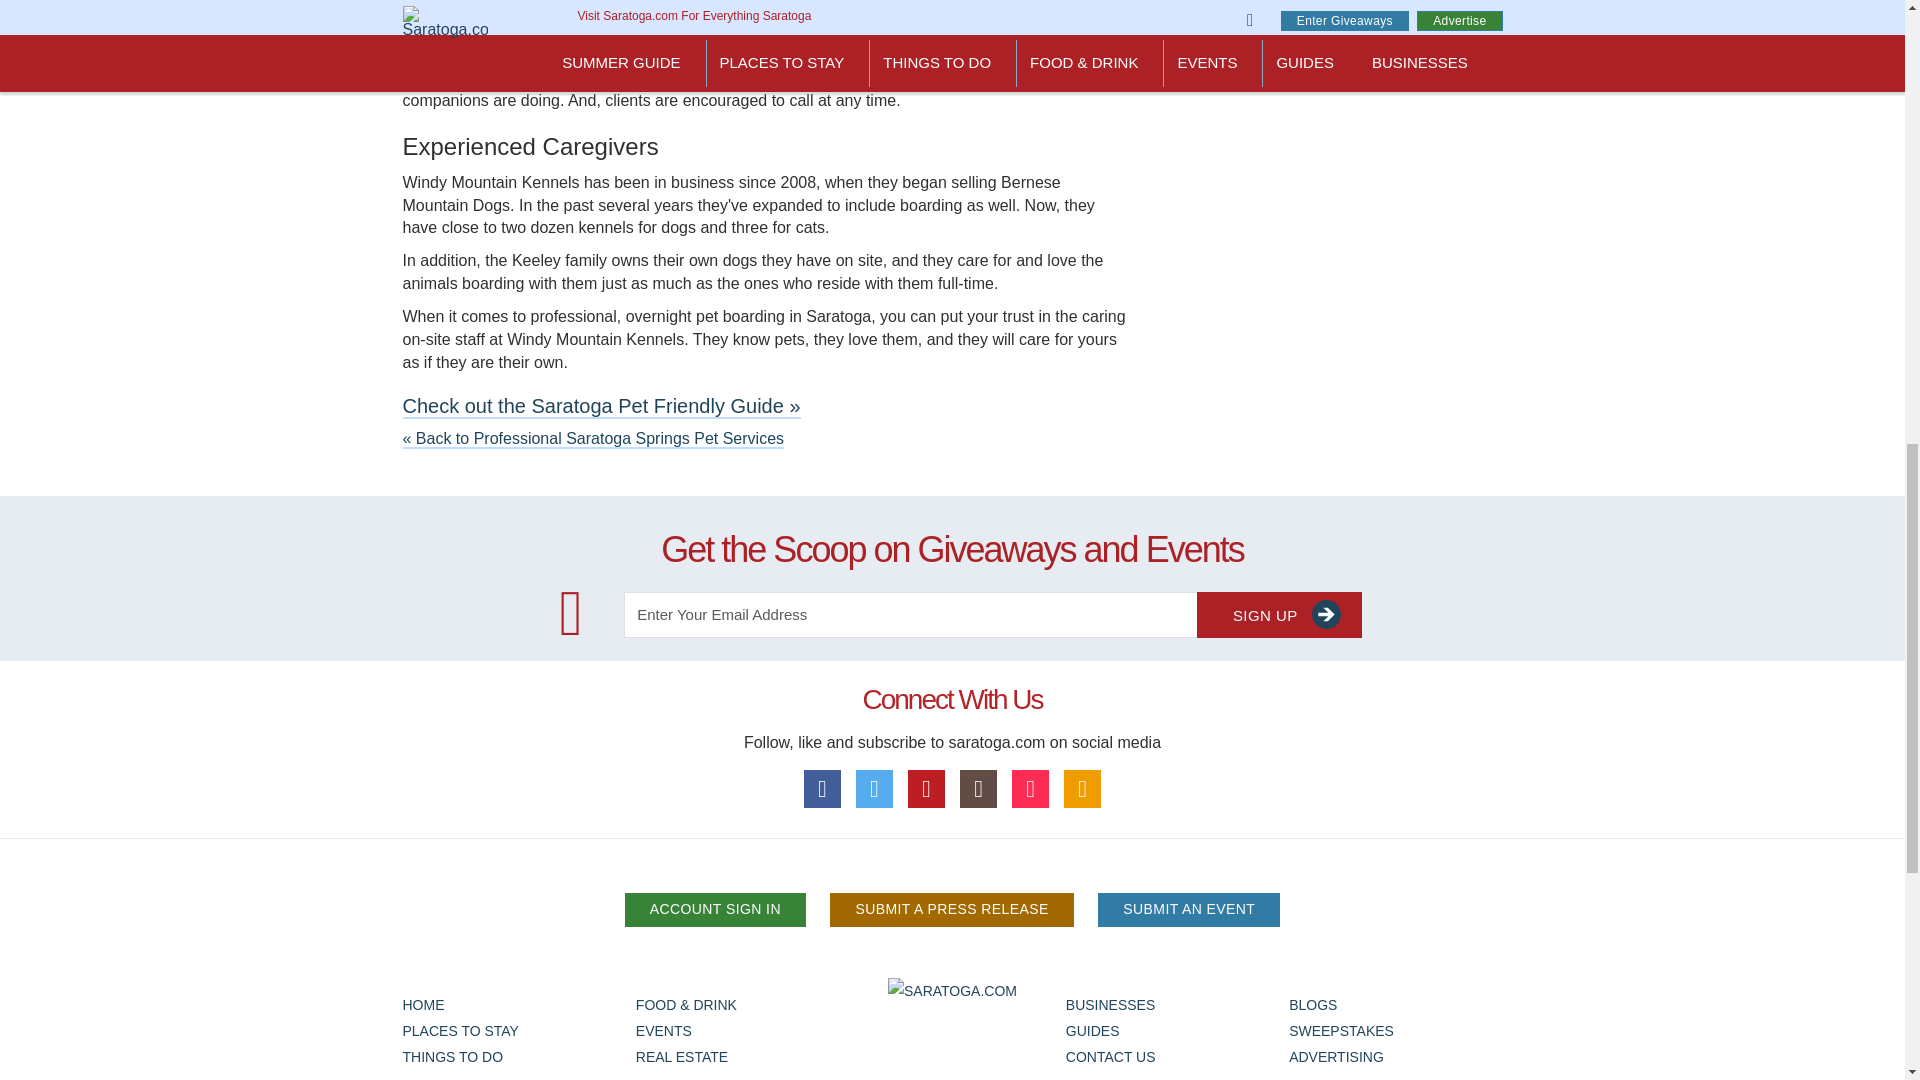 This screenshot has height=1080, width=1920. I want to click on Instagram, so click(979, 788).